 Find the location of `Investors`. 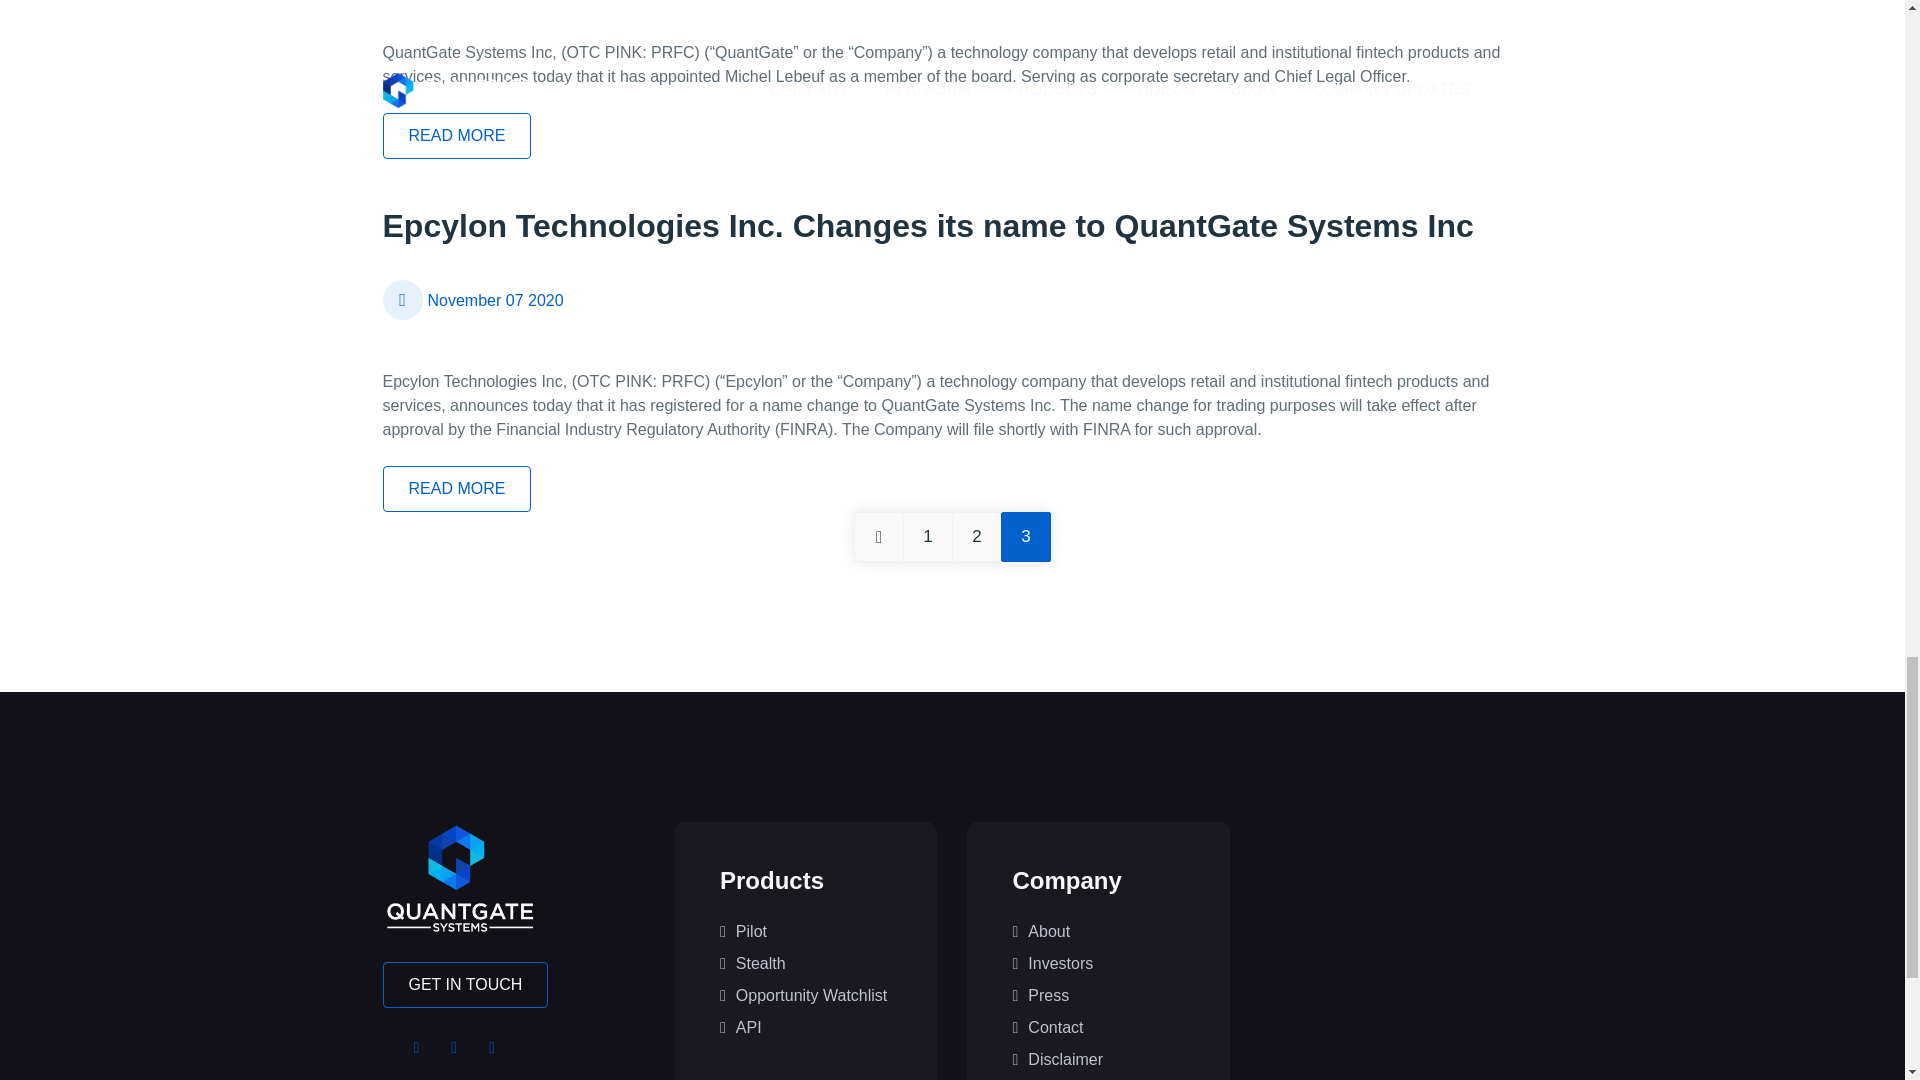

Investors is located at coordinates (1098, 964).